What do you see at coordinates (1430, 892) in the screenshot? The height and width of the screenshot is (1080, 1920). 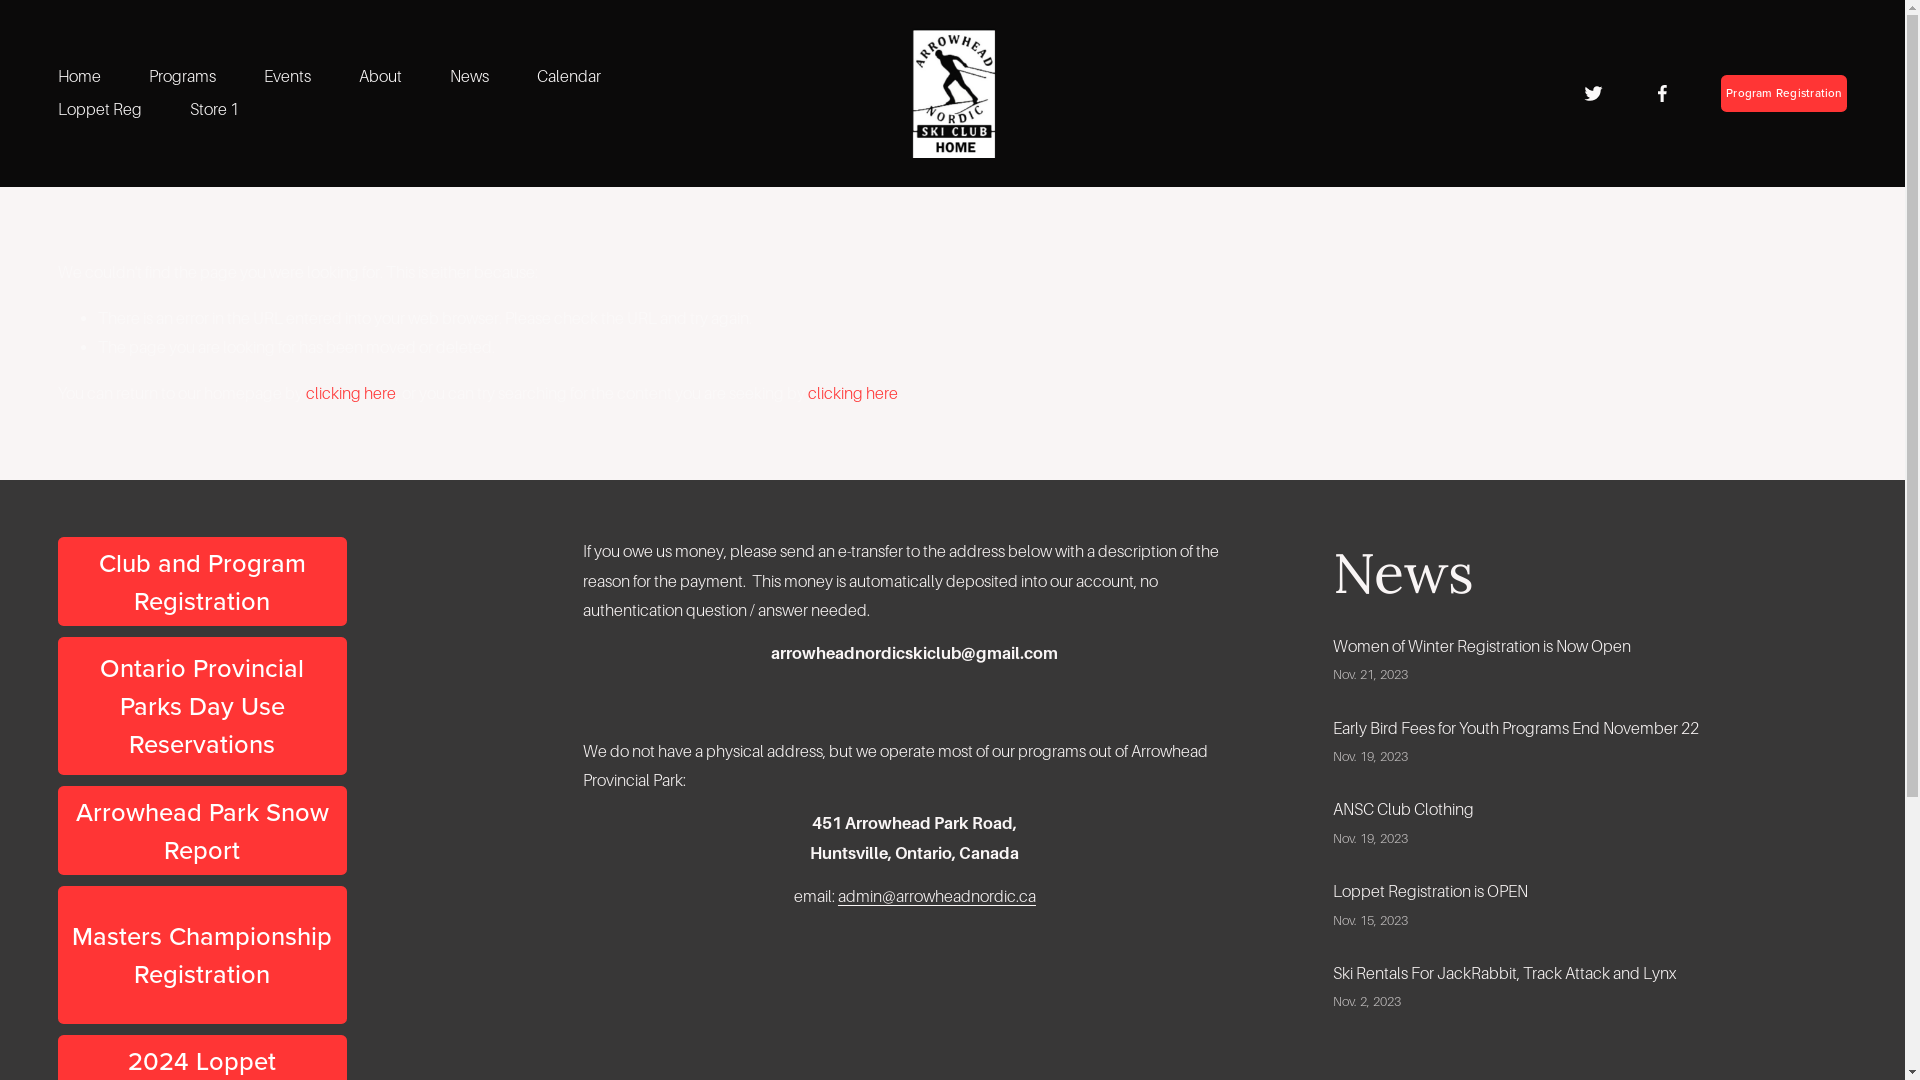 I see `Loppet Registration is OPEN` at bounding box center [1430, 892].